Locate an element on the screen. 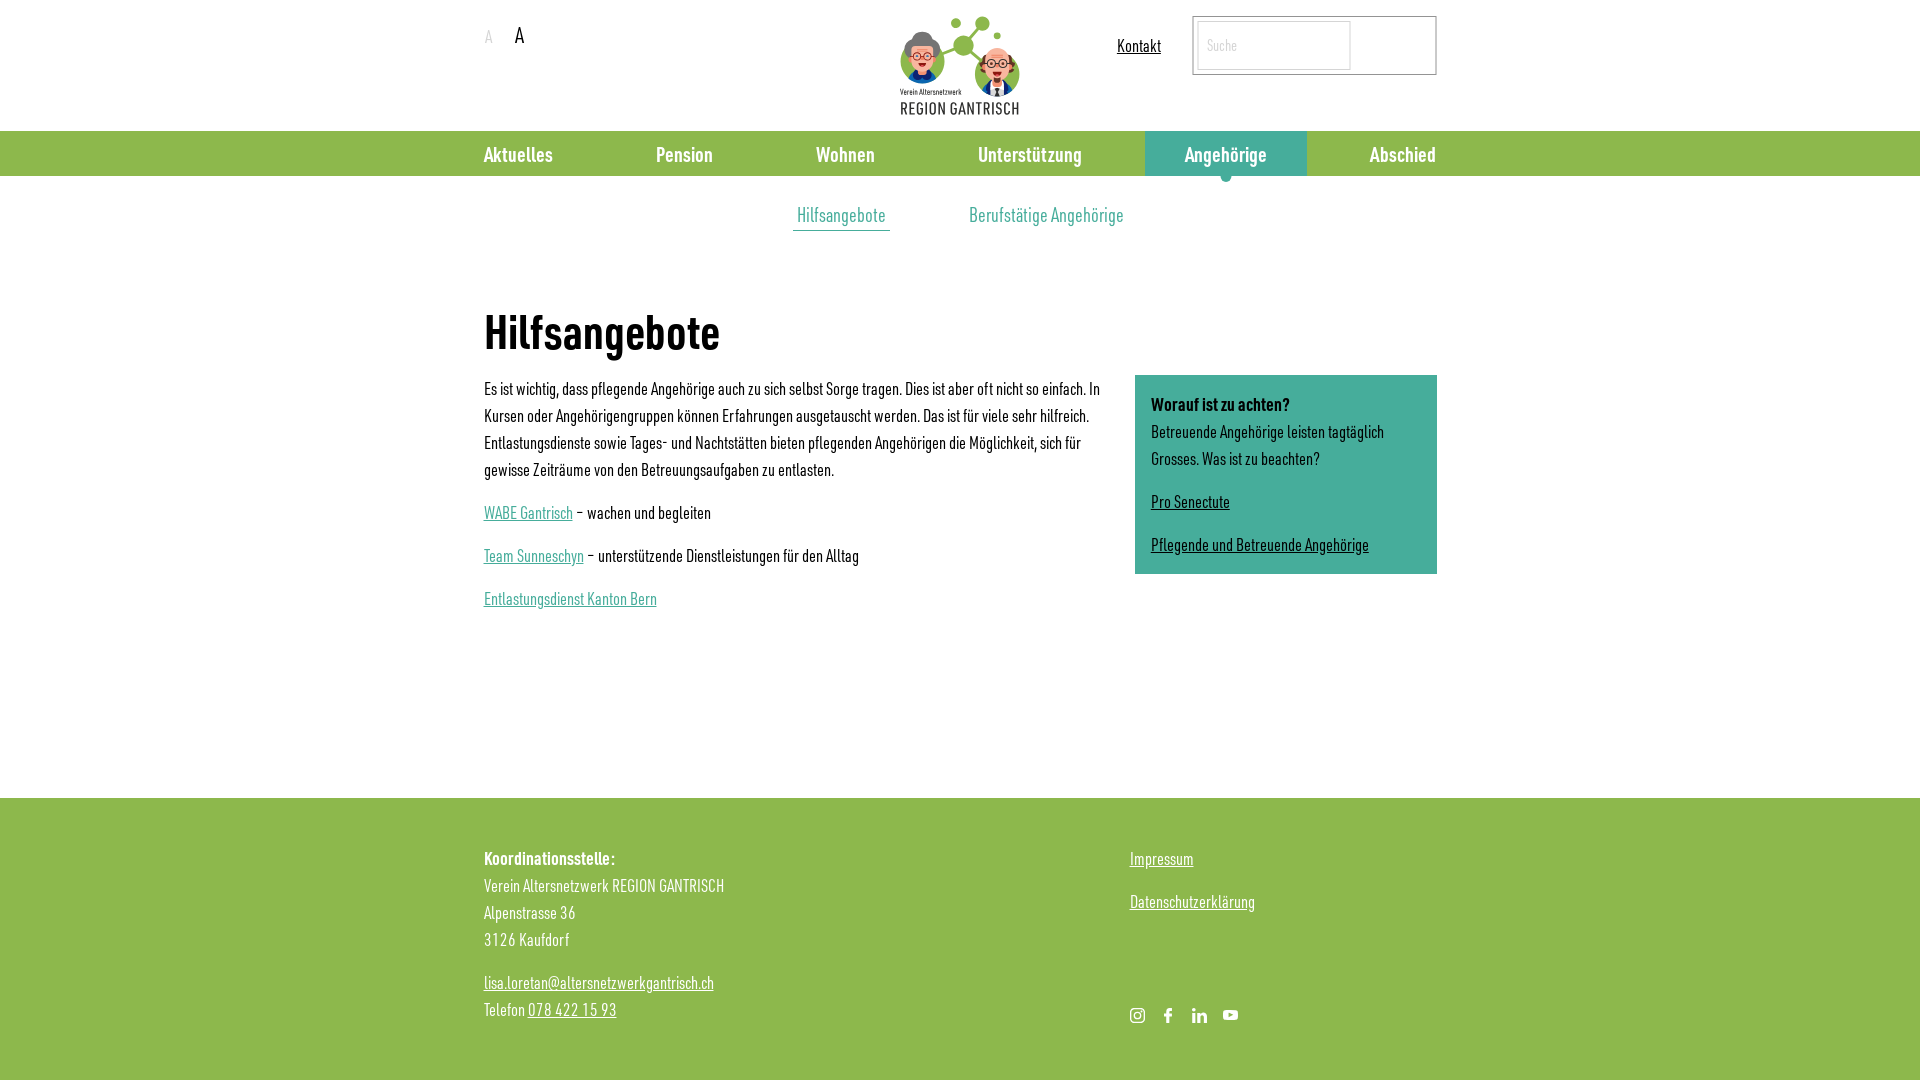 The image size is (1920, 1080). 078 422 15 93 is located at coordinates (572, 1009).